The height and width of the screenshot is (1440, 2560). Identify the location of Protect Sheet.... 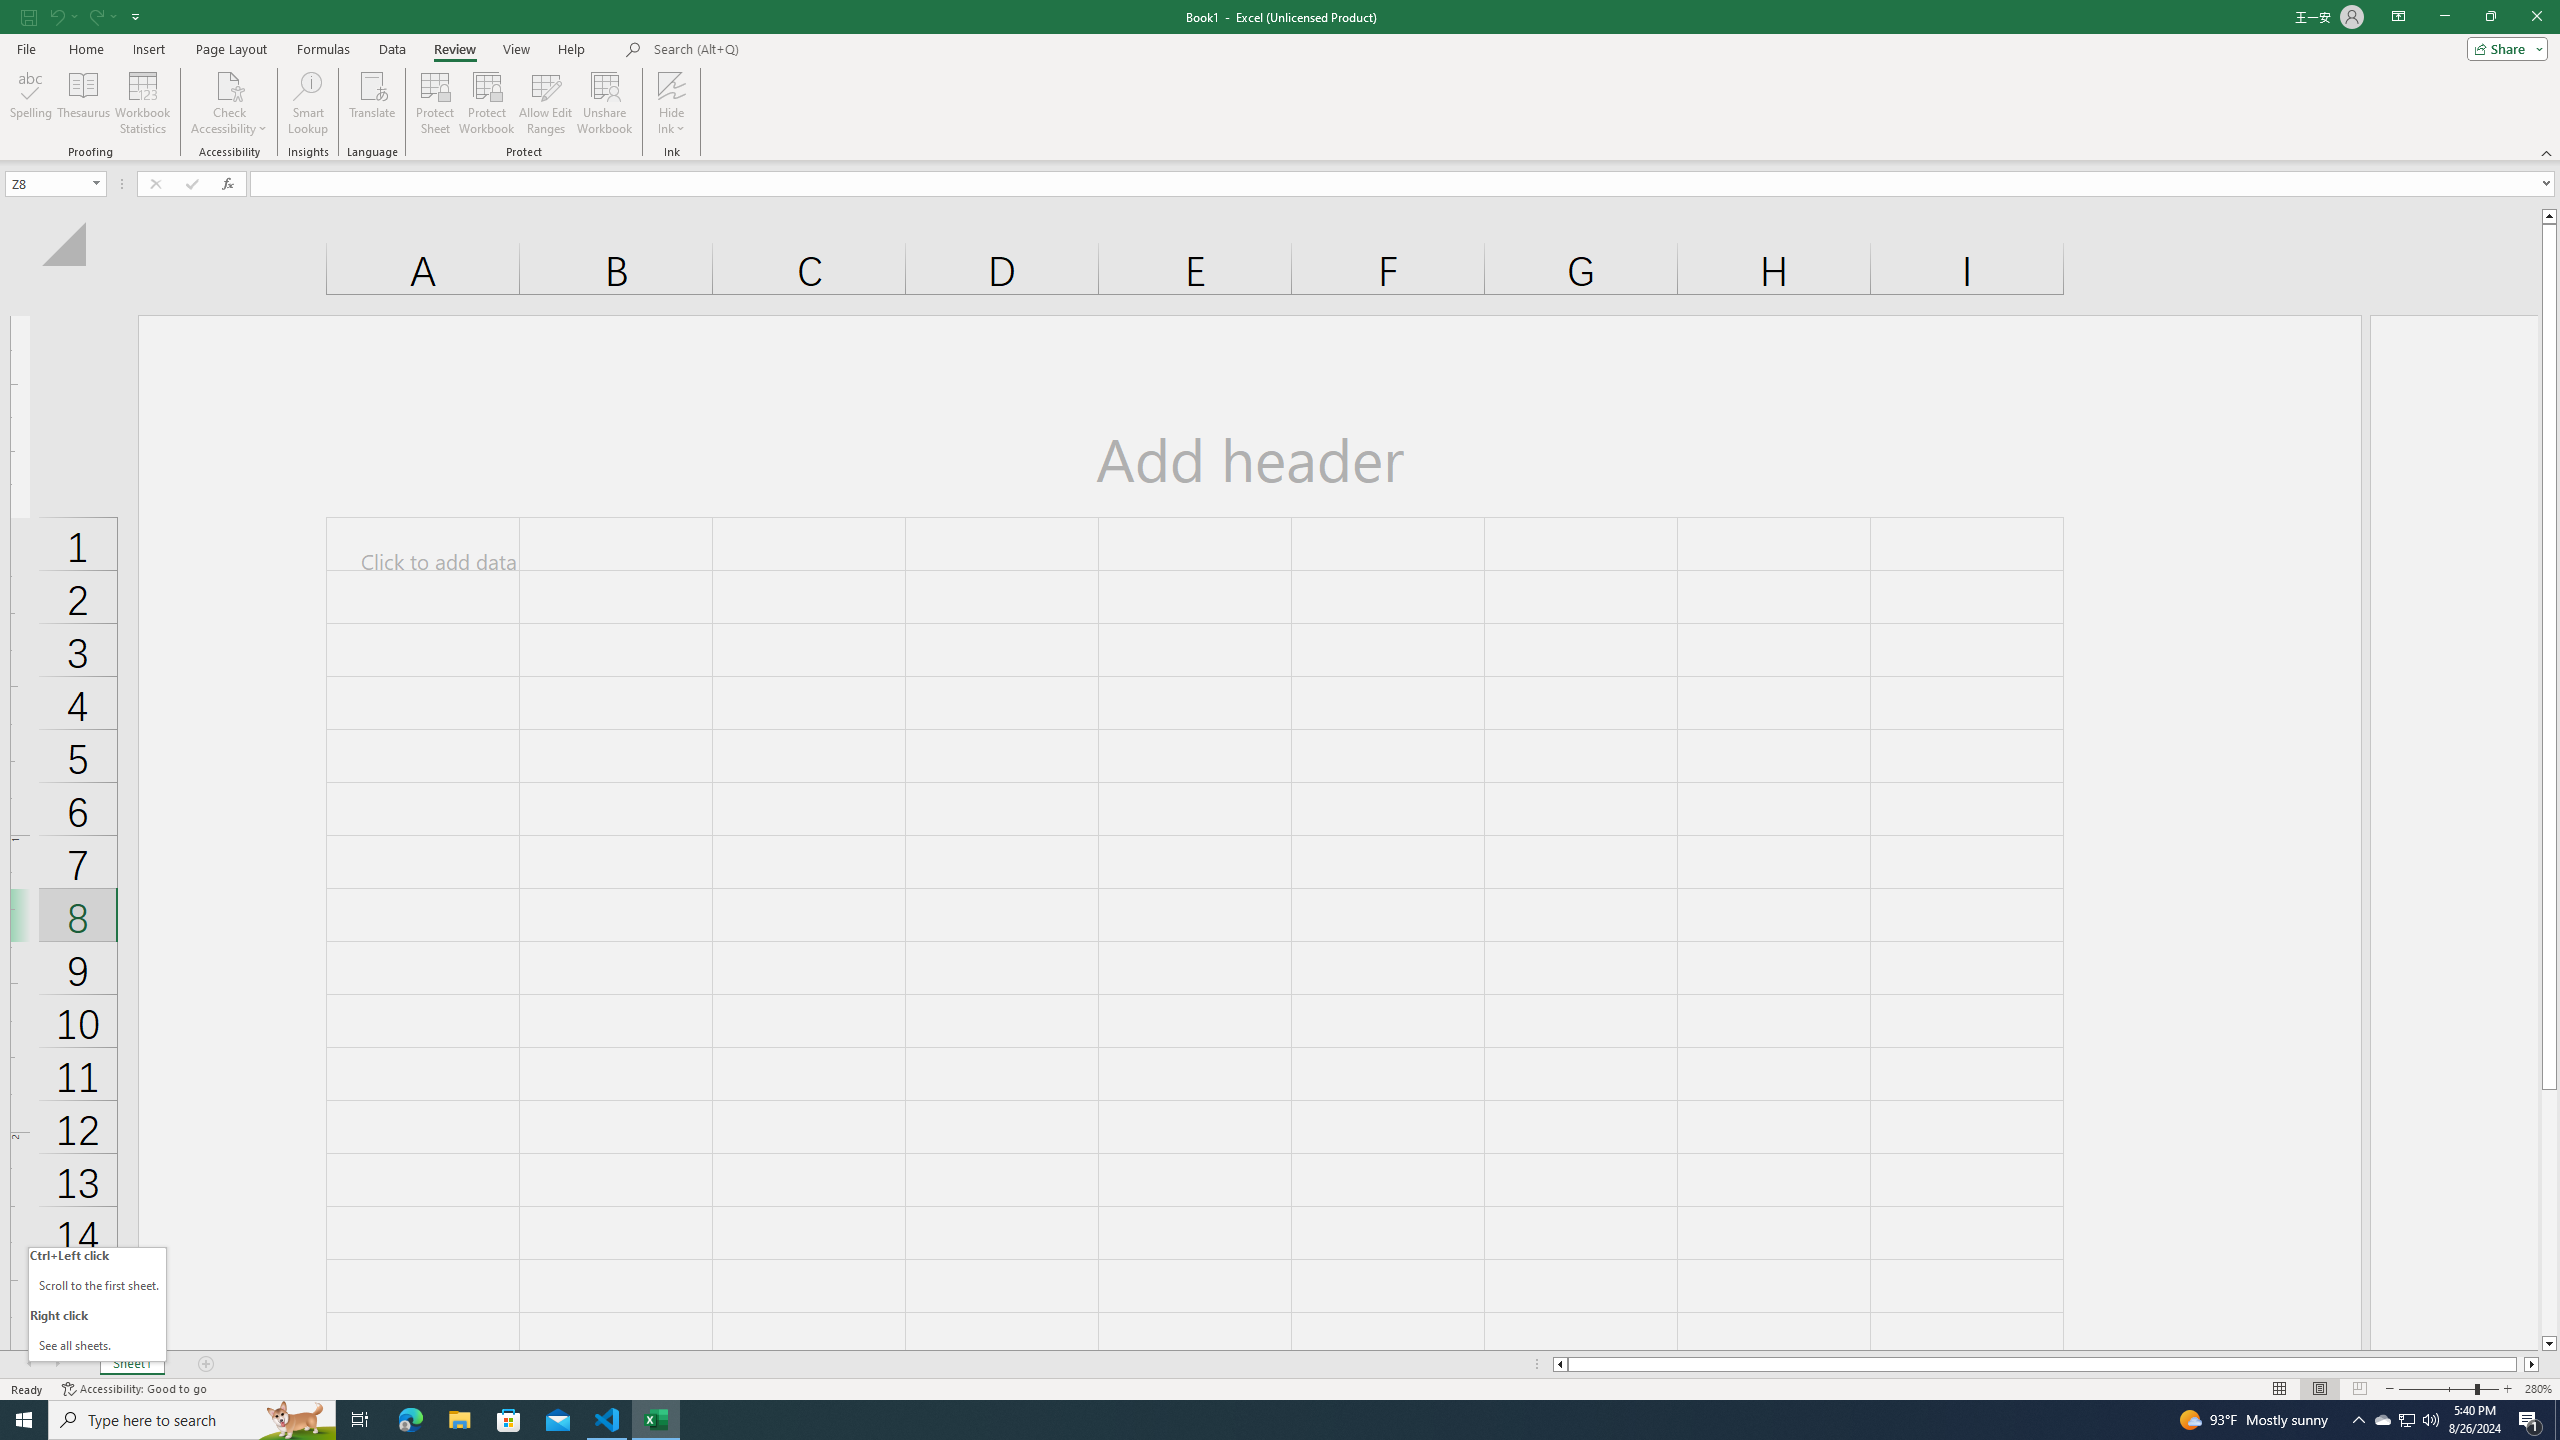
(436, 103).